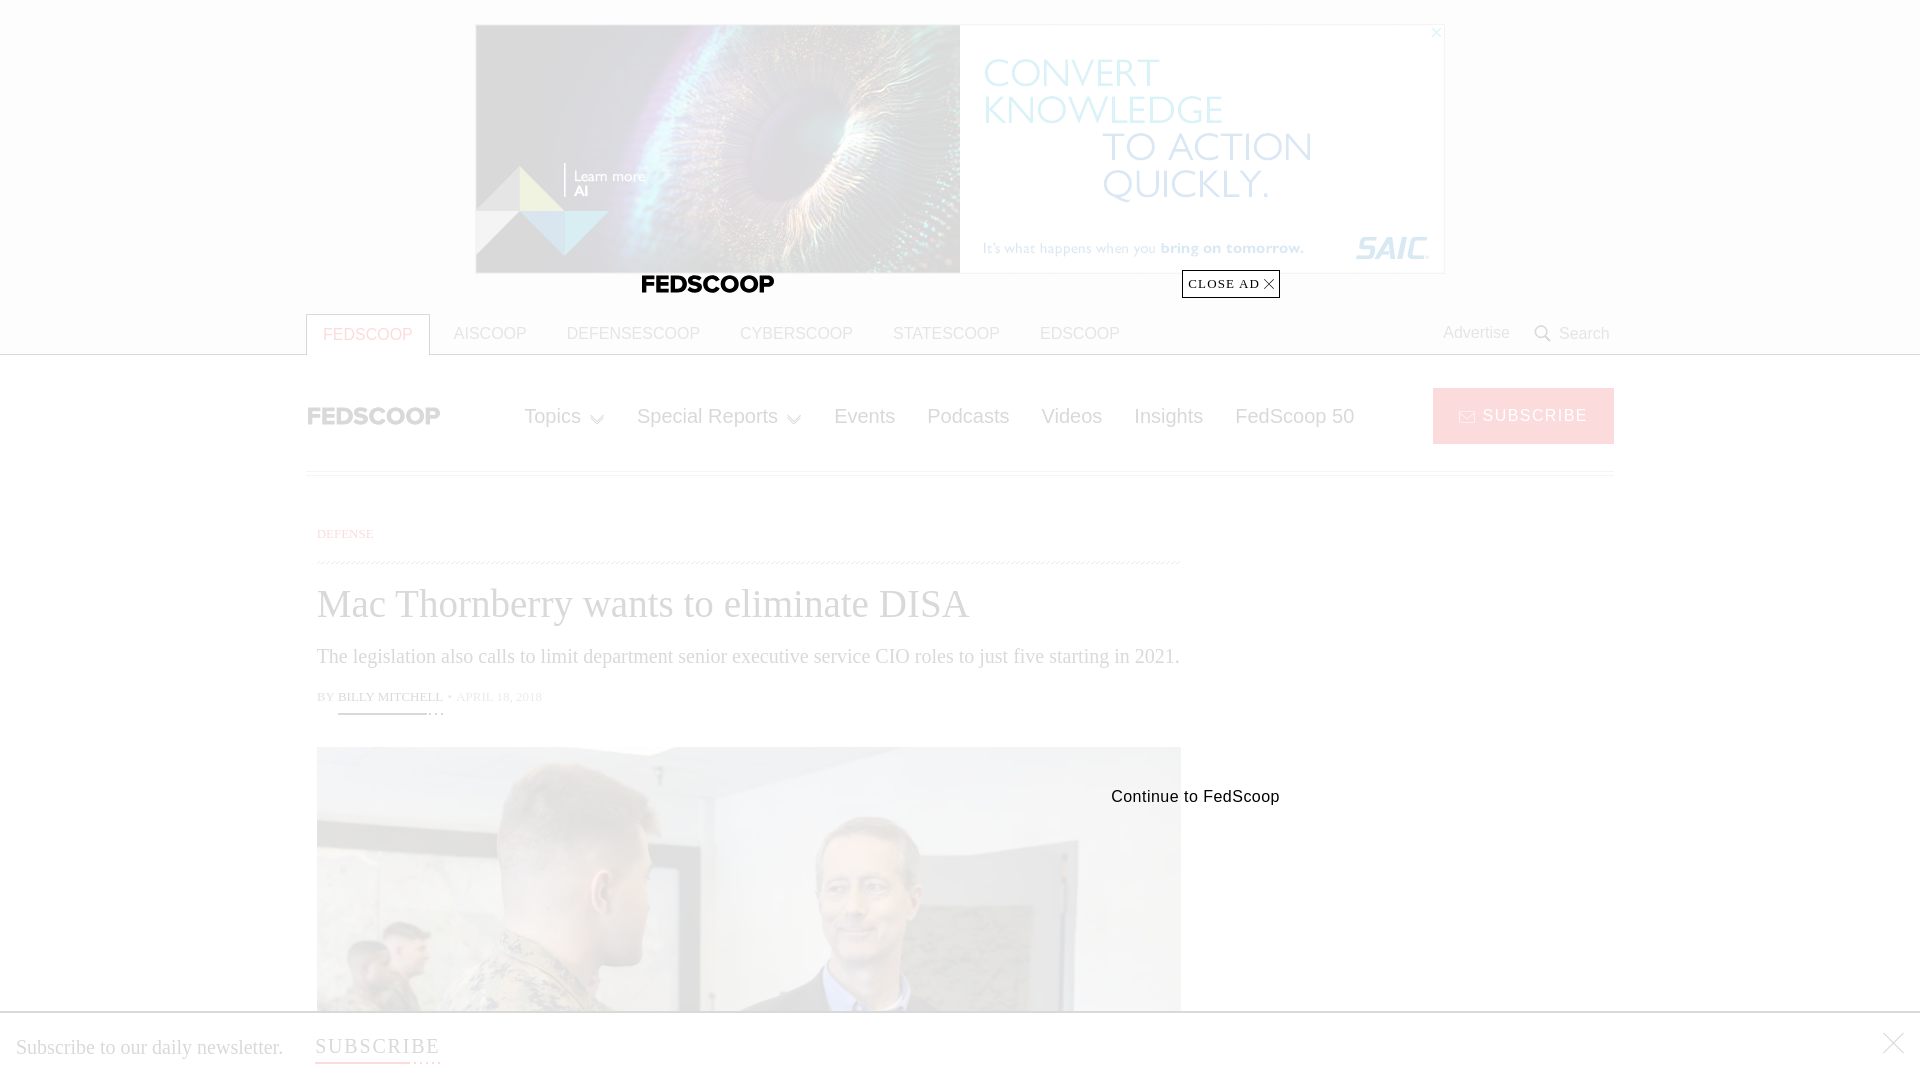 The height and width of the screenshot is (1080, 1920). I want to click on Topics, so click(564, 415).